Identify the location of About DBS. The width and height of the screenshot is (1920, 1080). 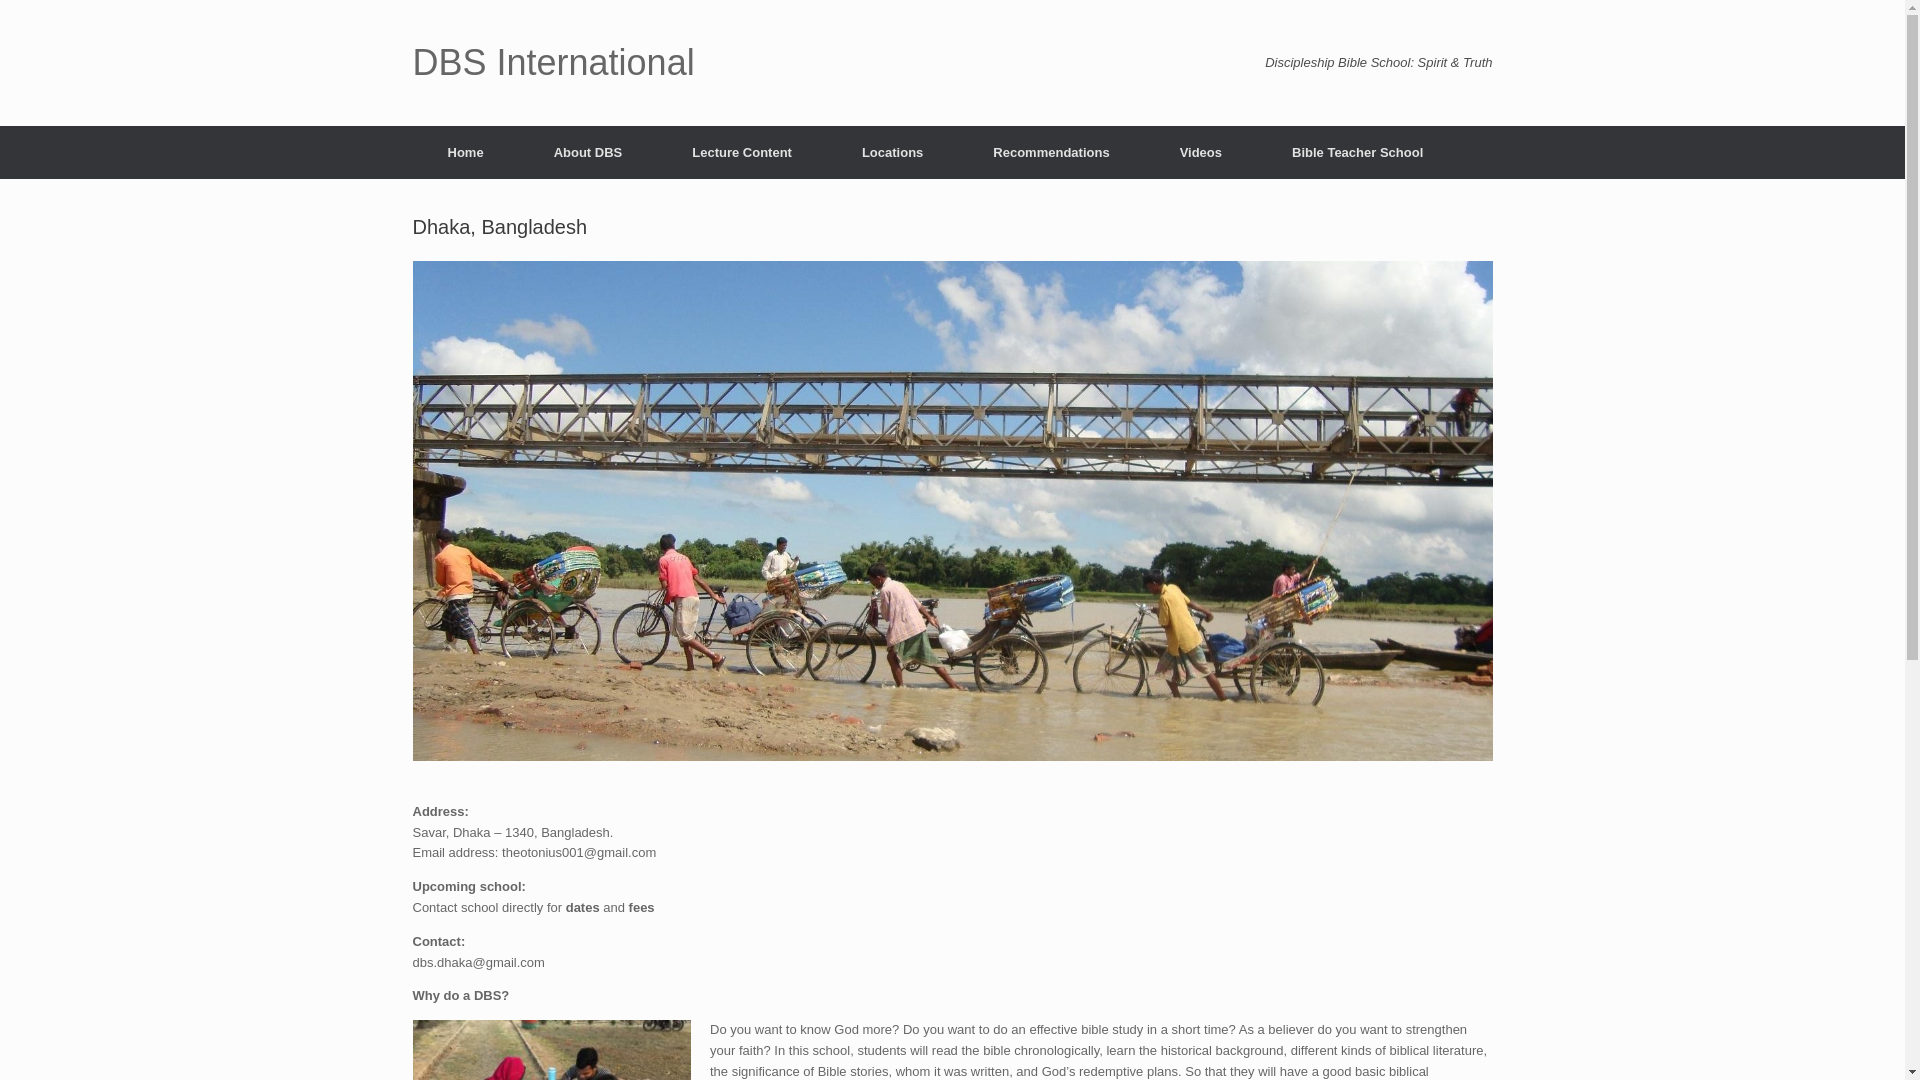
(588, 152).